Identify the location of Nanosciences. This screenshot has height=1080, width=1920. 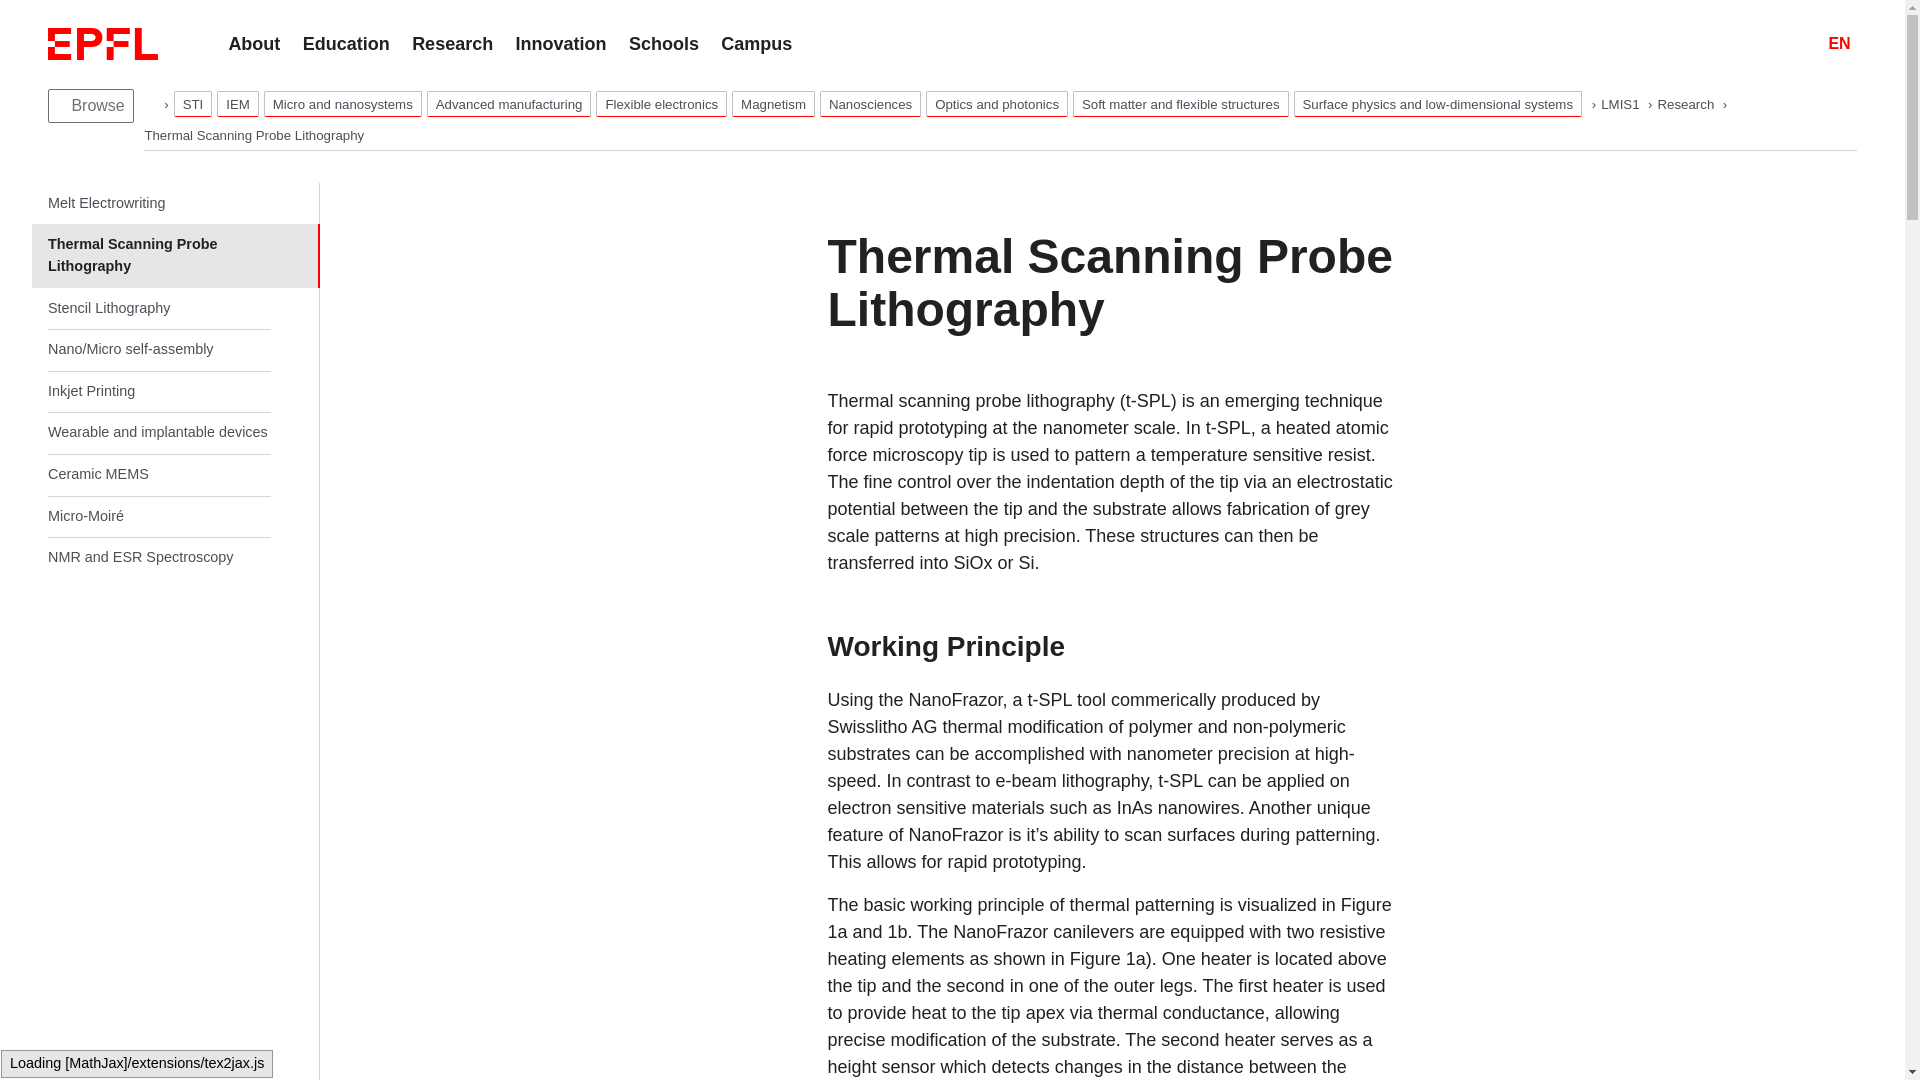
(870, 103).